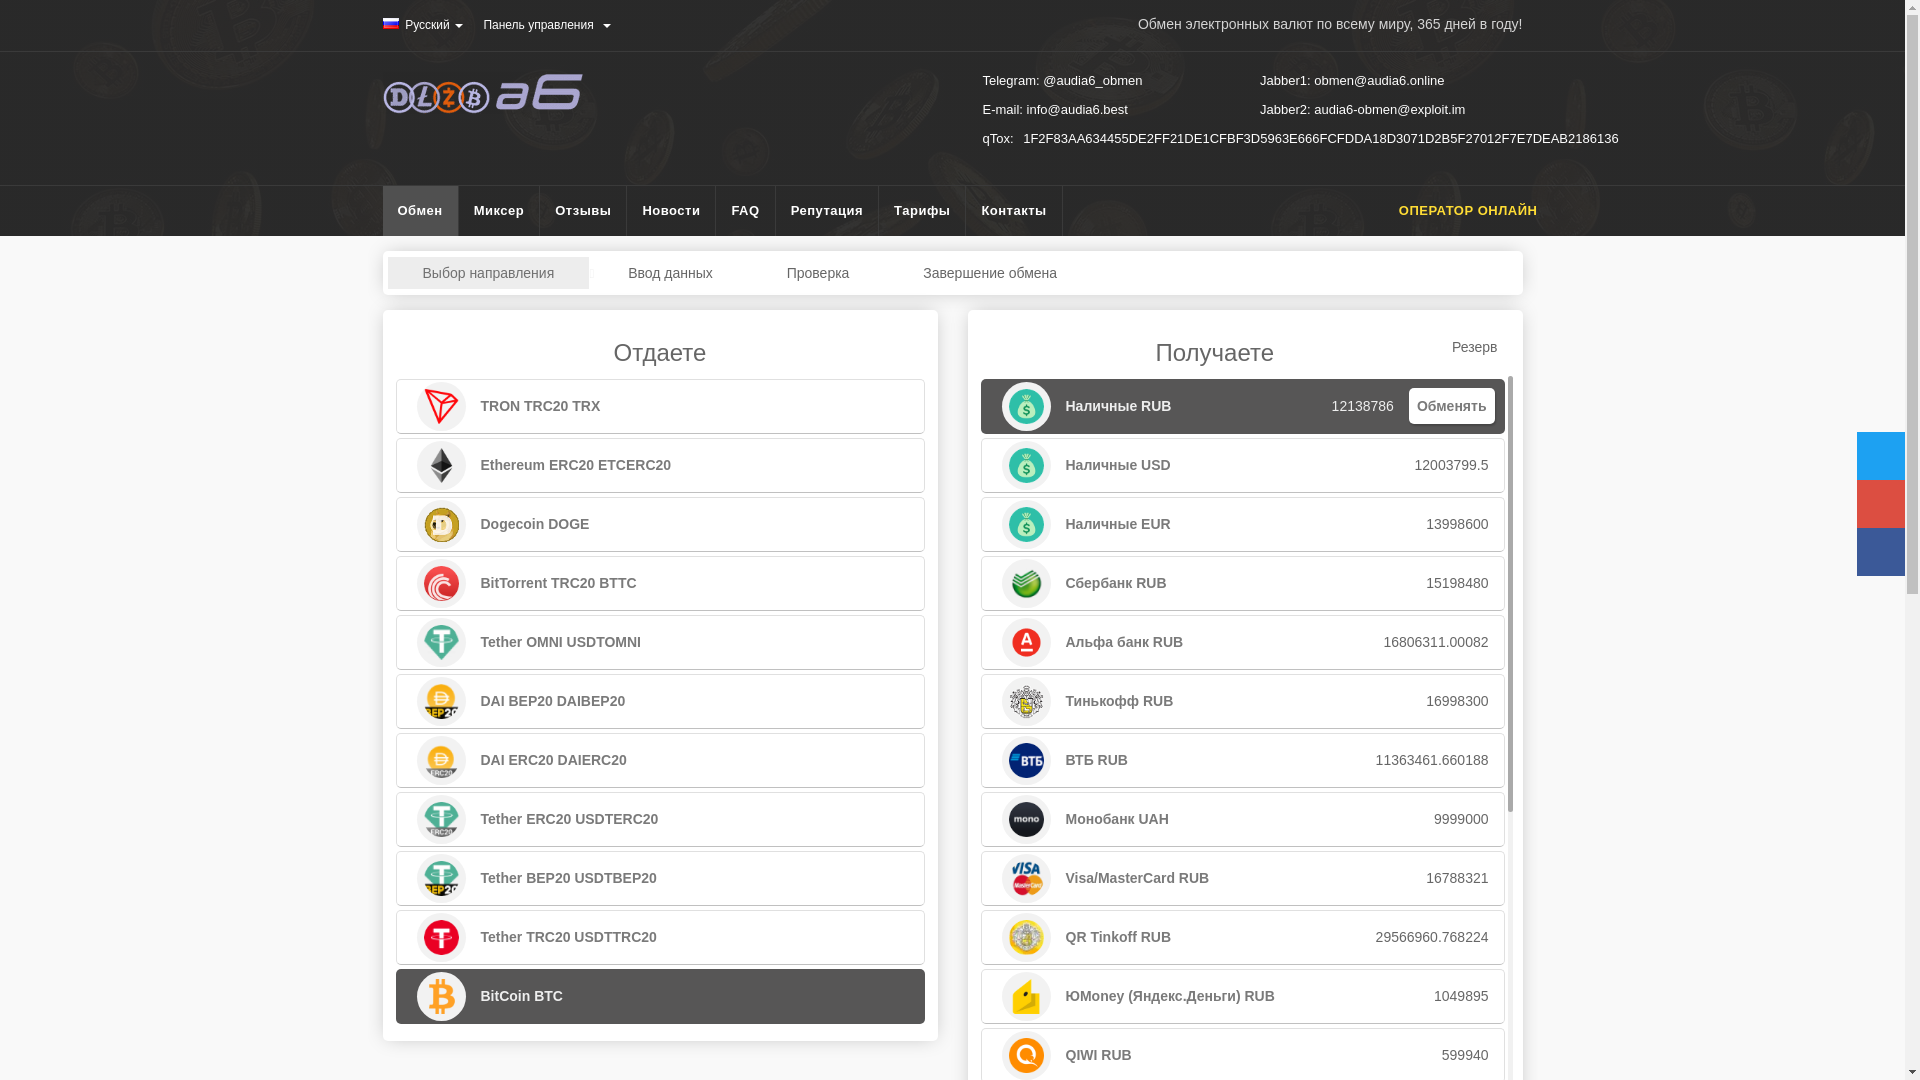 The width and height of the screenshot is (1920, 1080). I want to click on @audia6_obmen, so click(1092, 80).